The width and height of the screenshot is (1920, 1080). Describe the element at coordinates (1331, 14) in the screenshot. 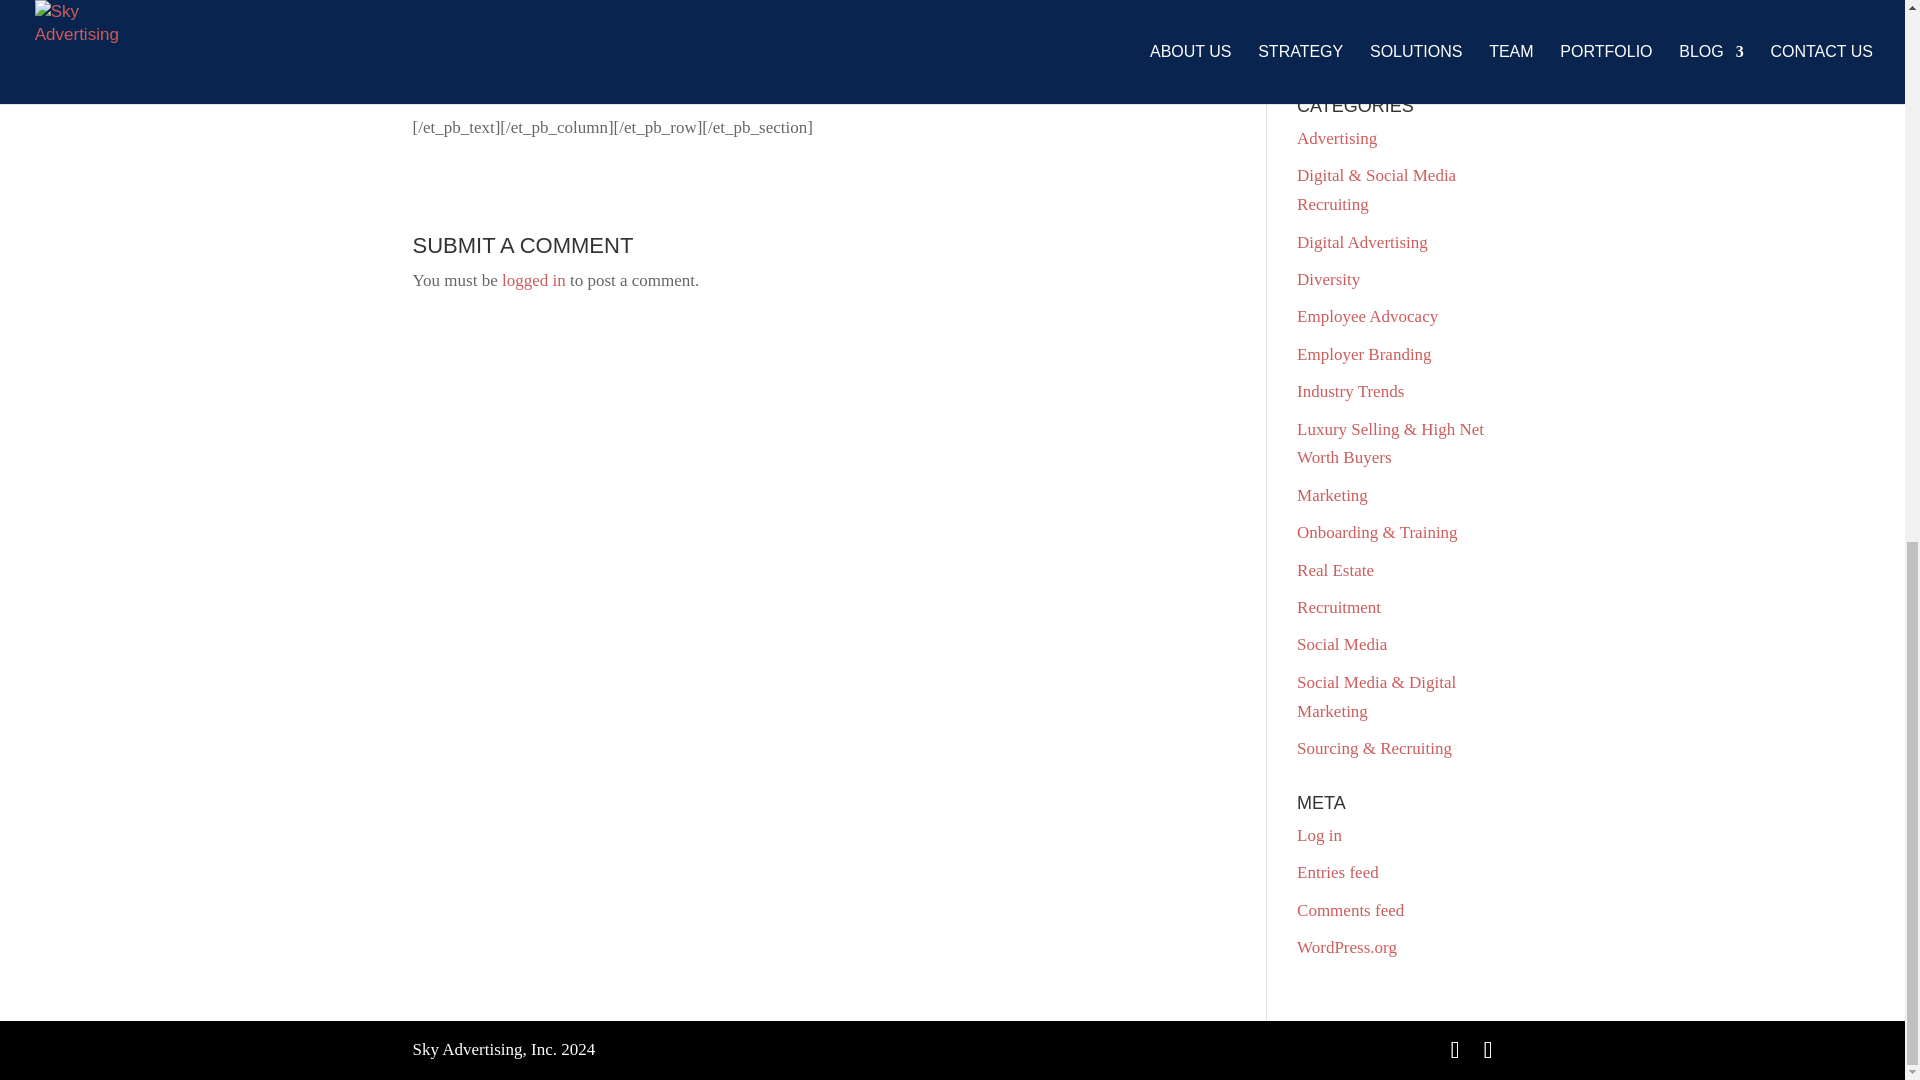

I see `June 2016` at that location.